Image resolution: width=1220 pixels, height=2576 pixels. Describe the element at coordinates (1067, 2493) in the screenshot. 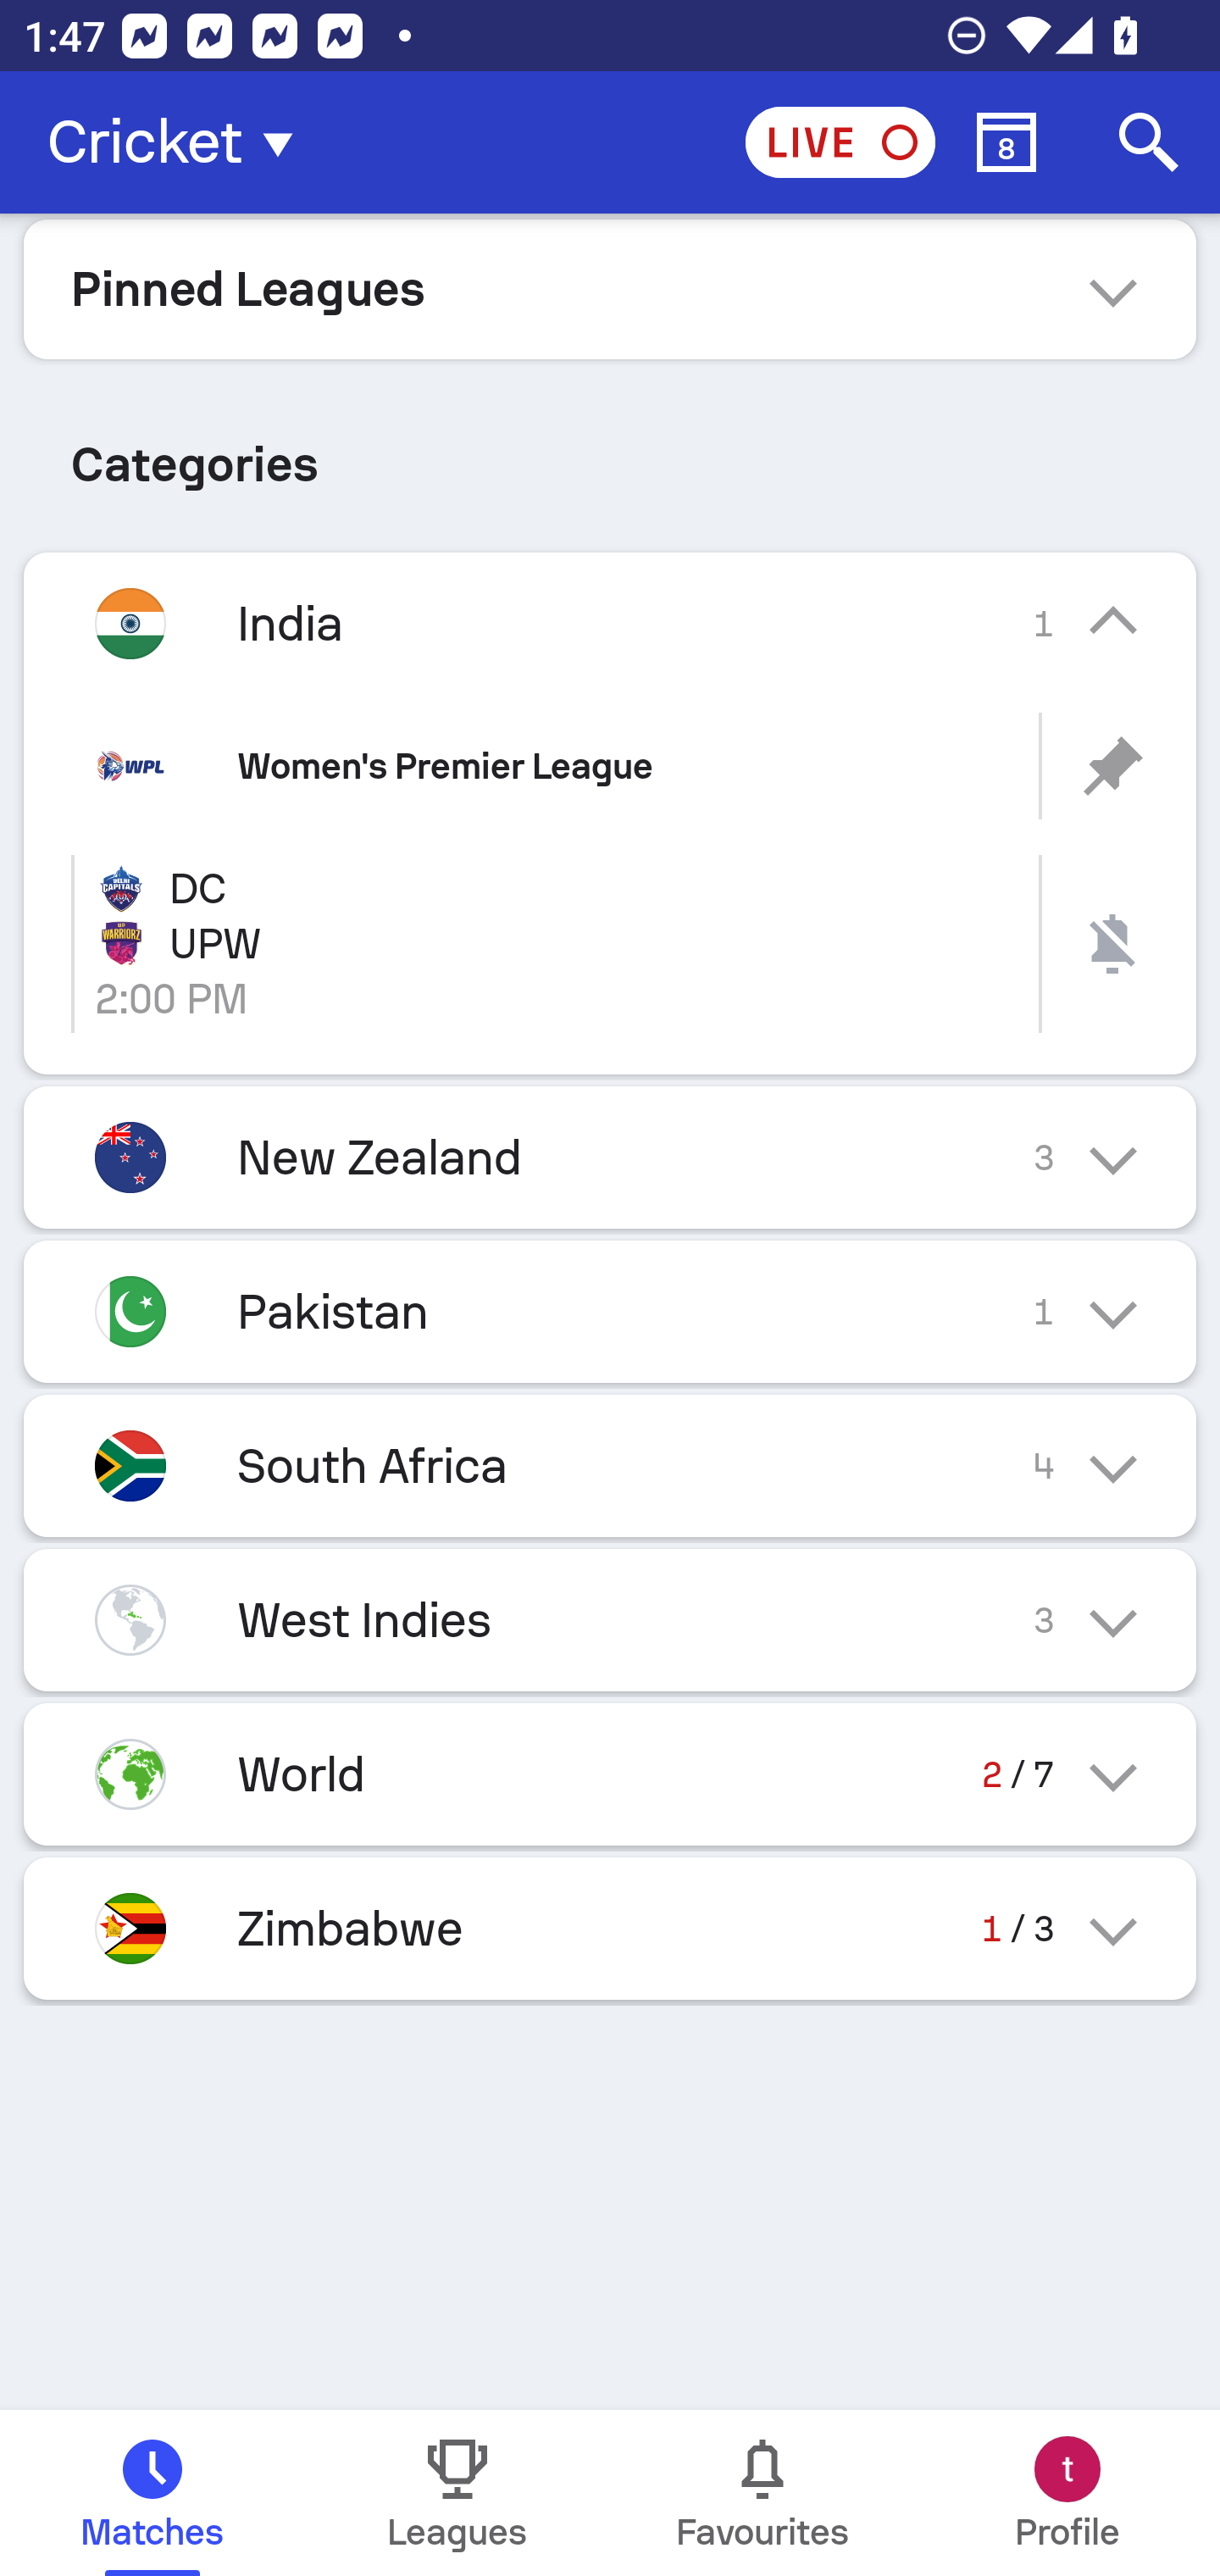

I see `Profile` at that location.